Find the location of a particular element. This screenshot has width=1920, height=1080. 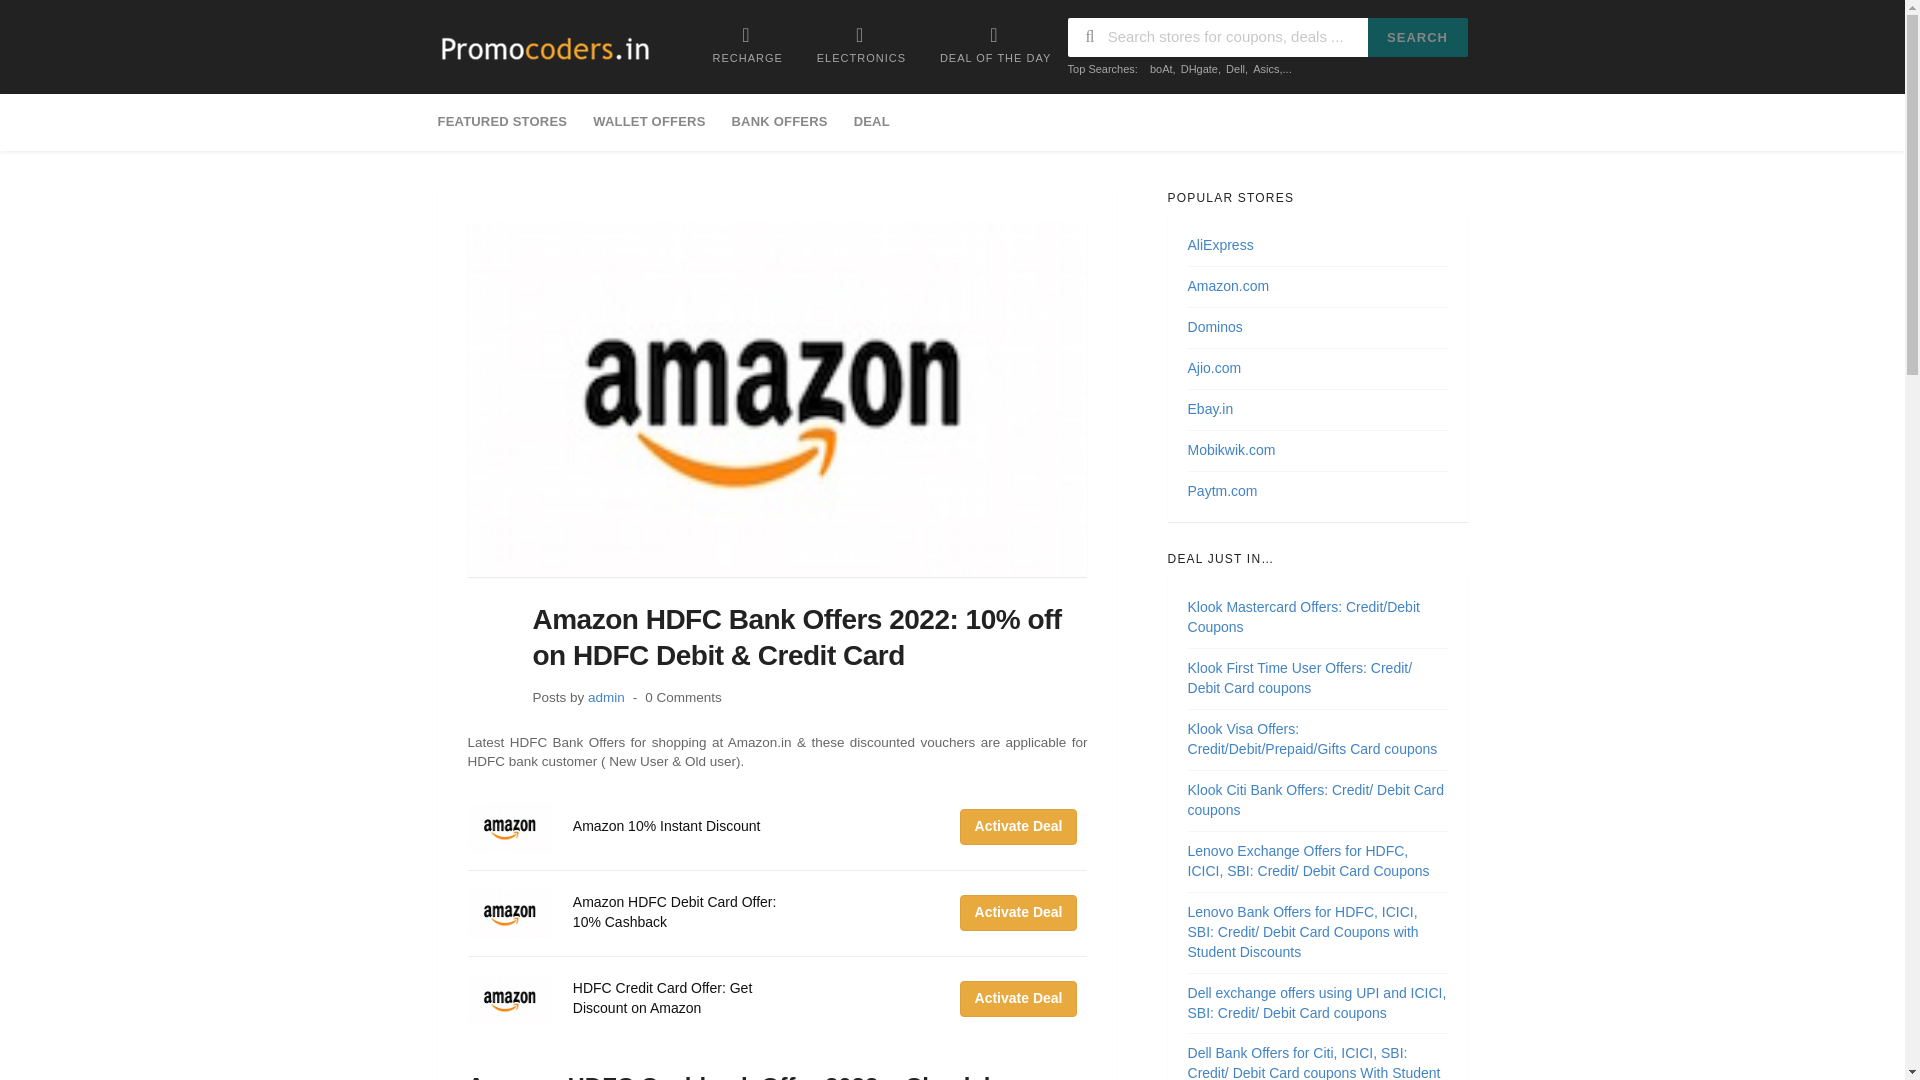

RECHARGE is located at coordinates (746, 44).